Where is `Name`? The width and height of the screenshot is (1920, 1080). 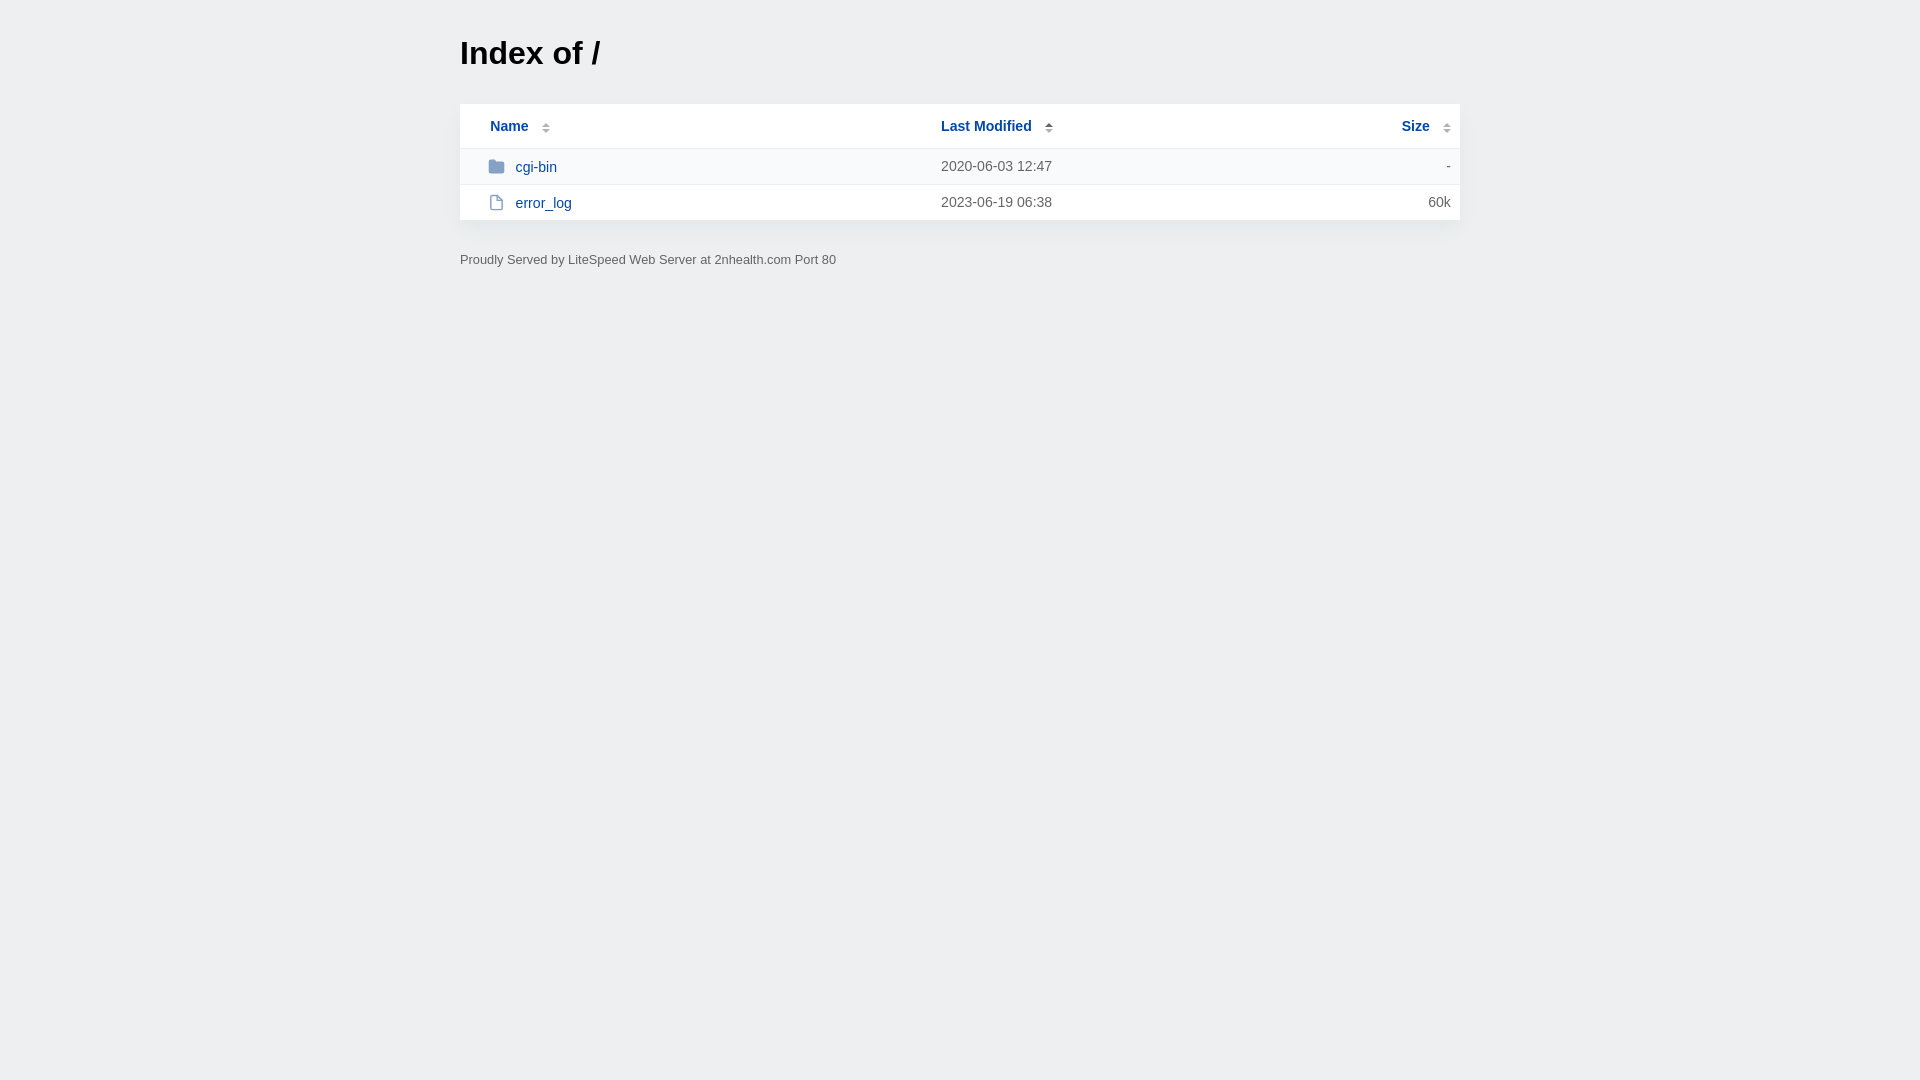 Name is located at coordinates (509, 126).